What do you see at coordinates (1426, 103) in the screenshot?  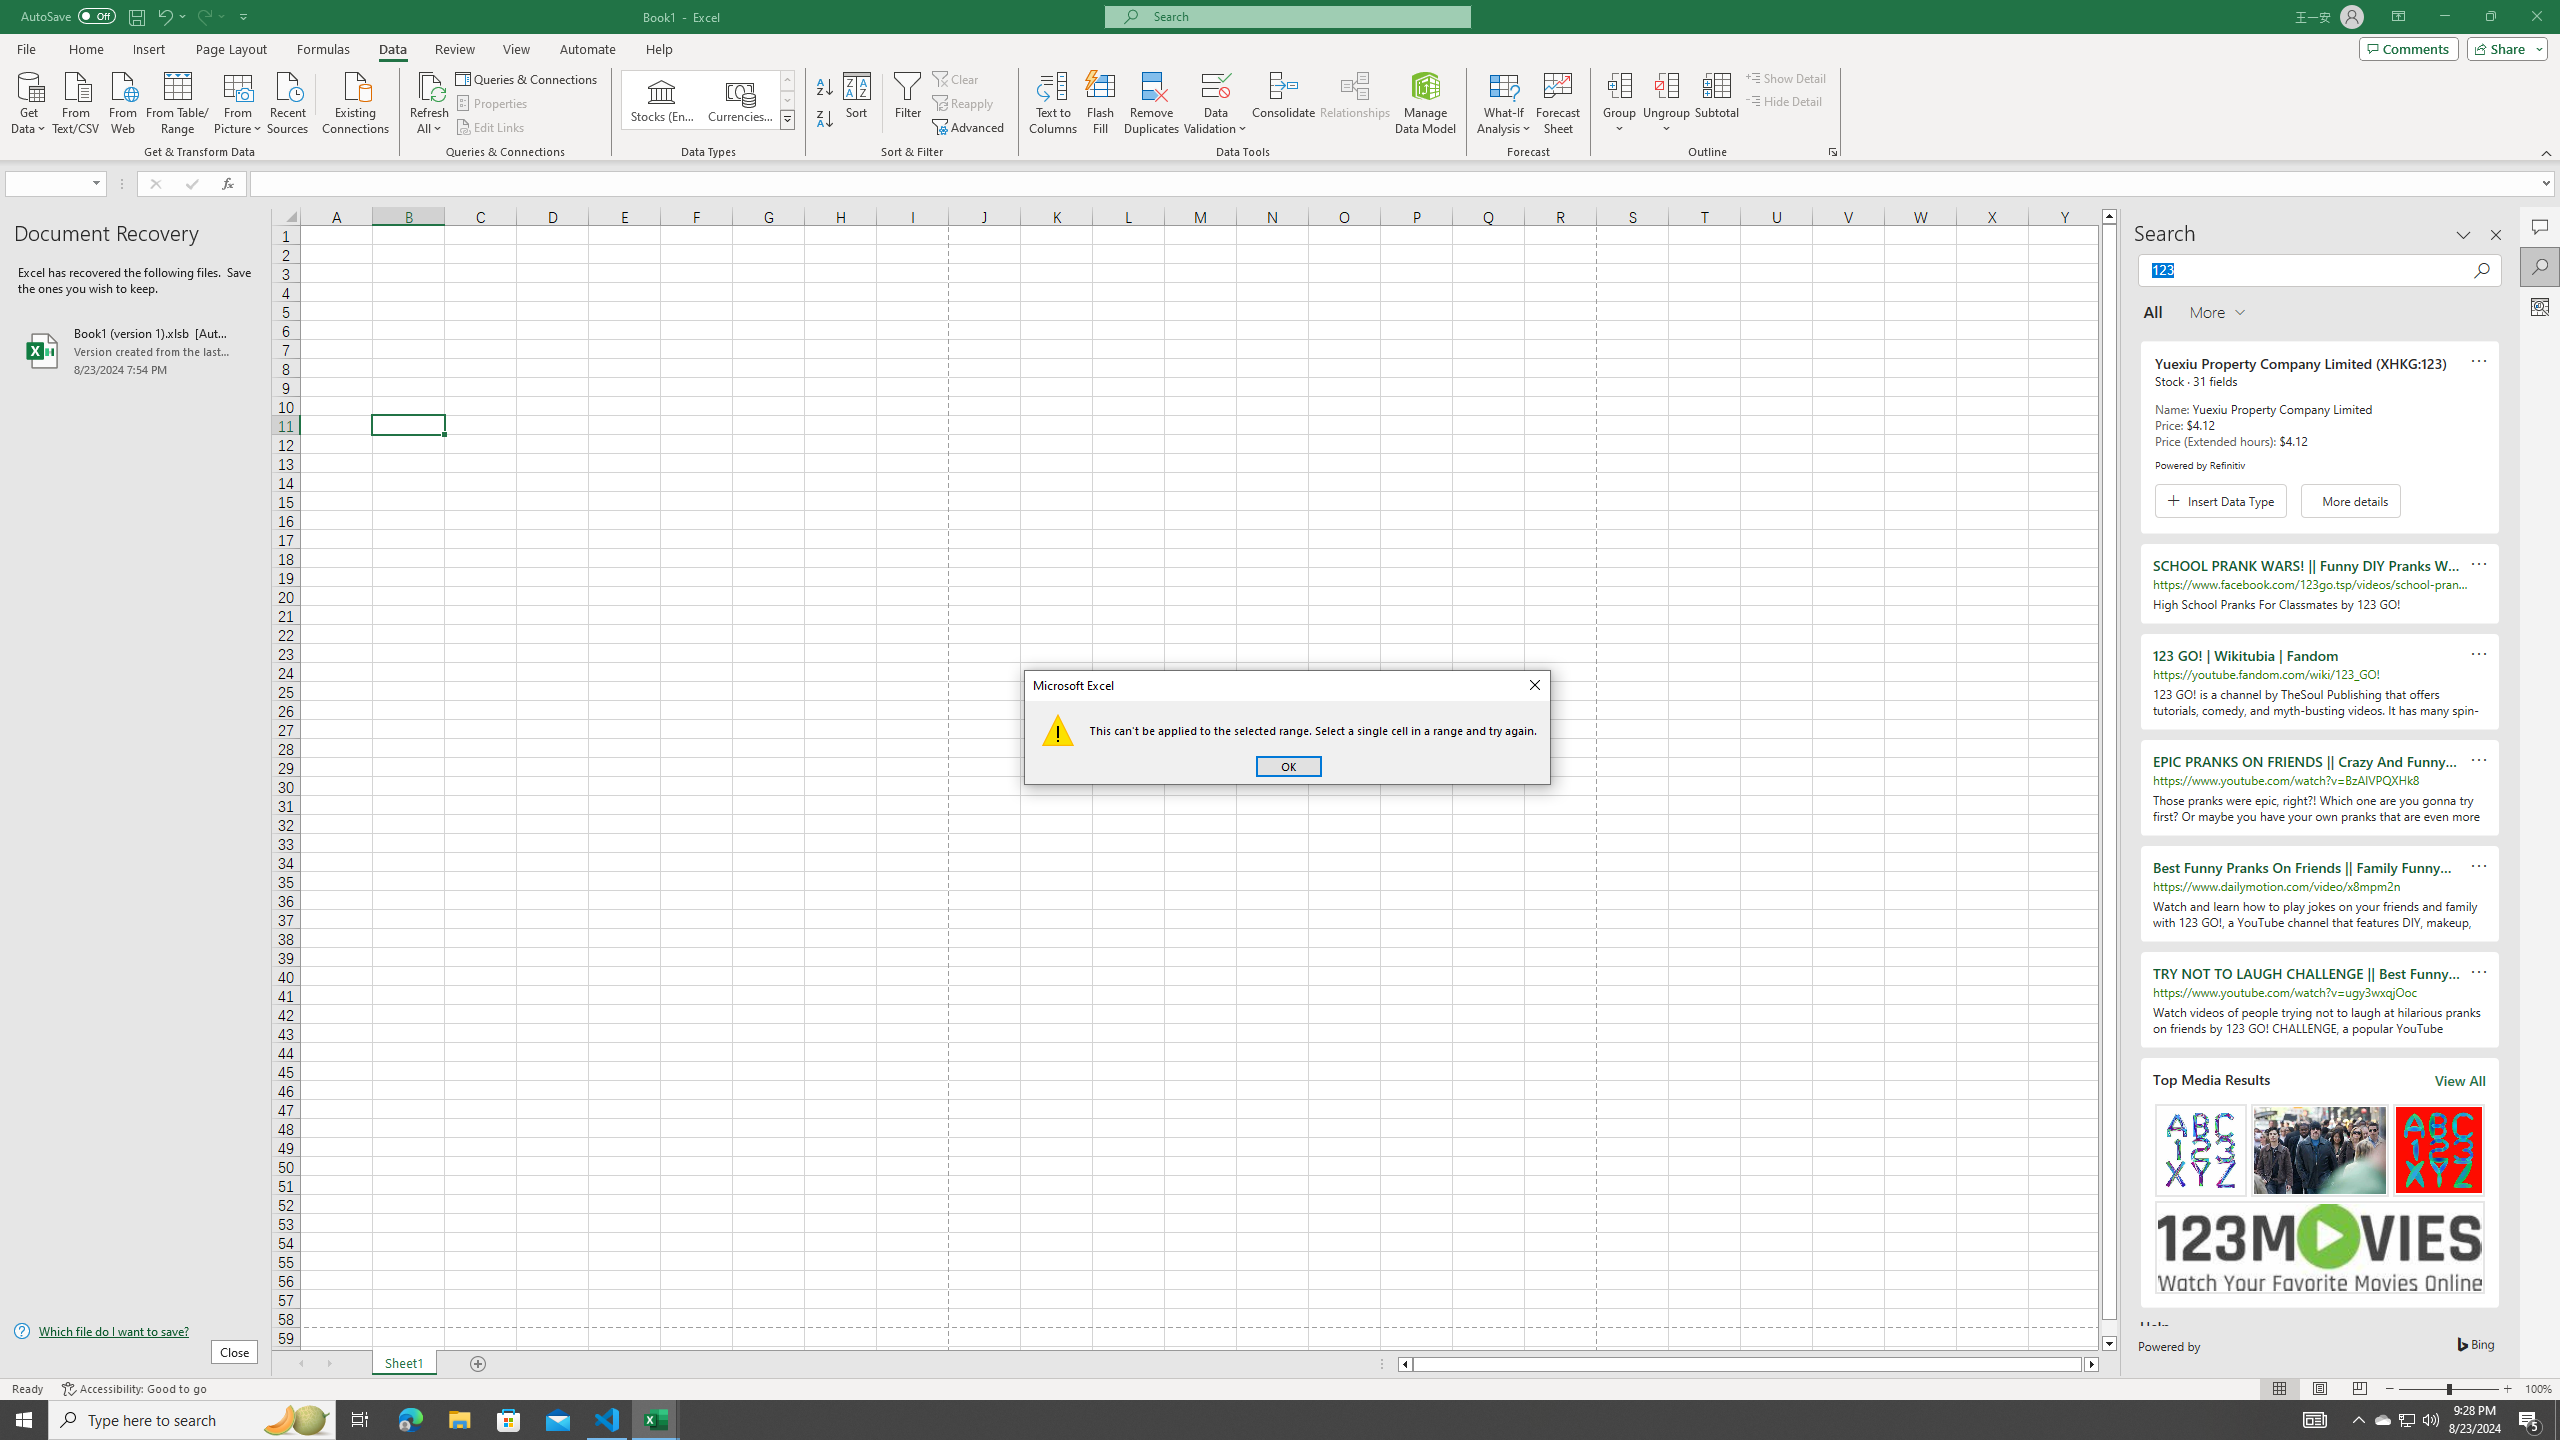 I see `Manage Data Model` at bounding box center [1426, 103].